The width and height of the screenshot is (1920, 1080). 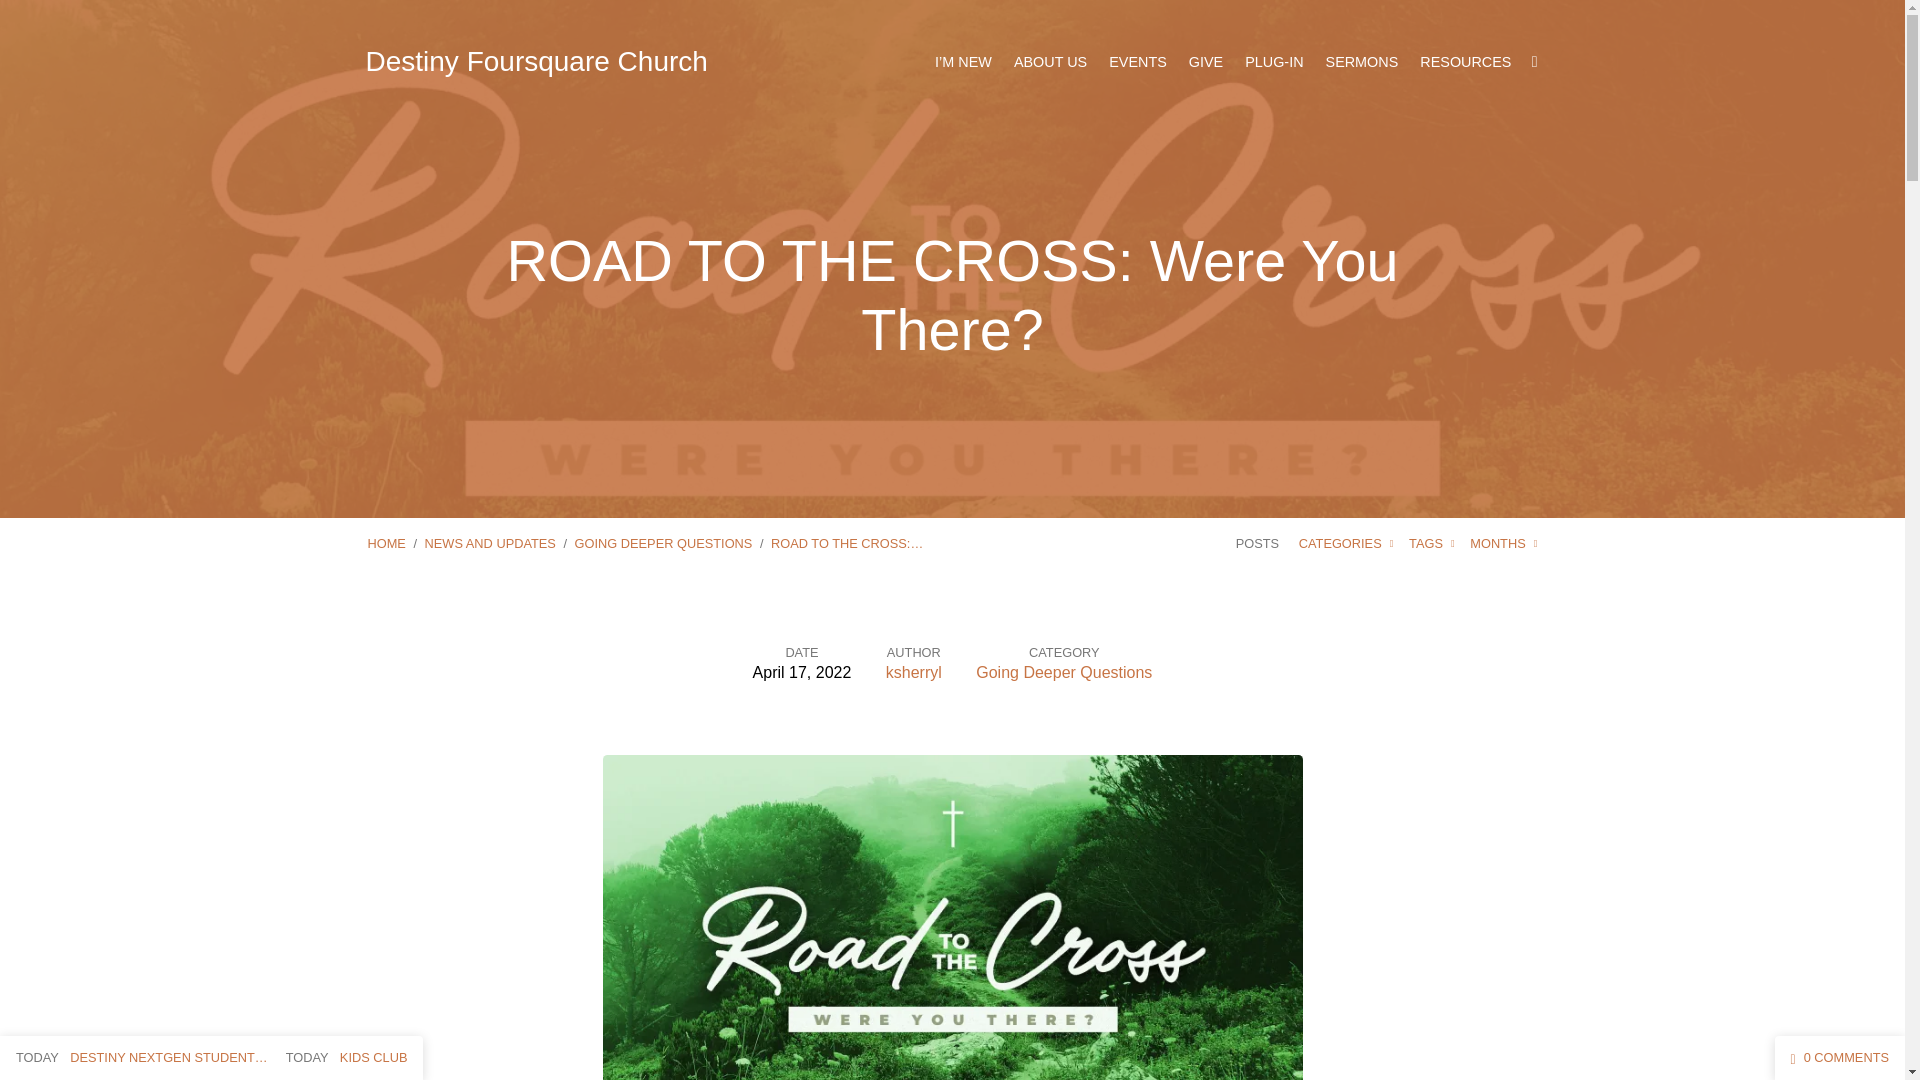 I want to click on HOME, so click(x=386, y=542).